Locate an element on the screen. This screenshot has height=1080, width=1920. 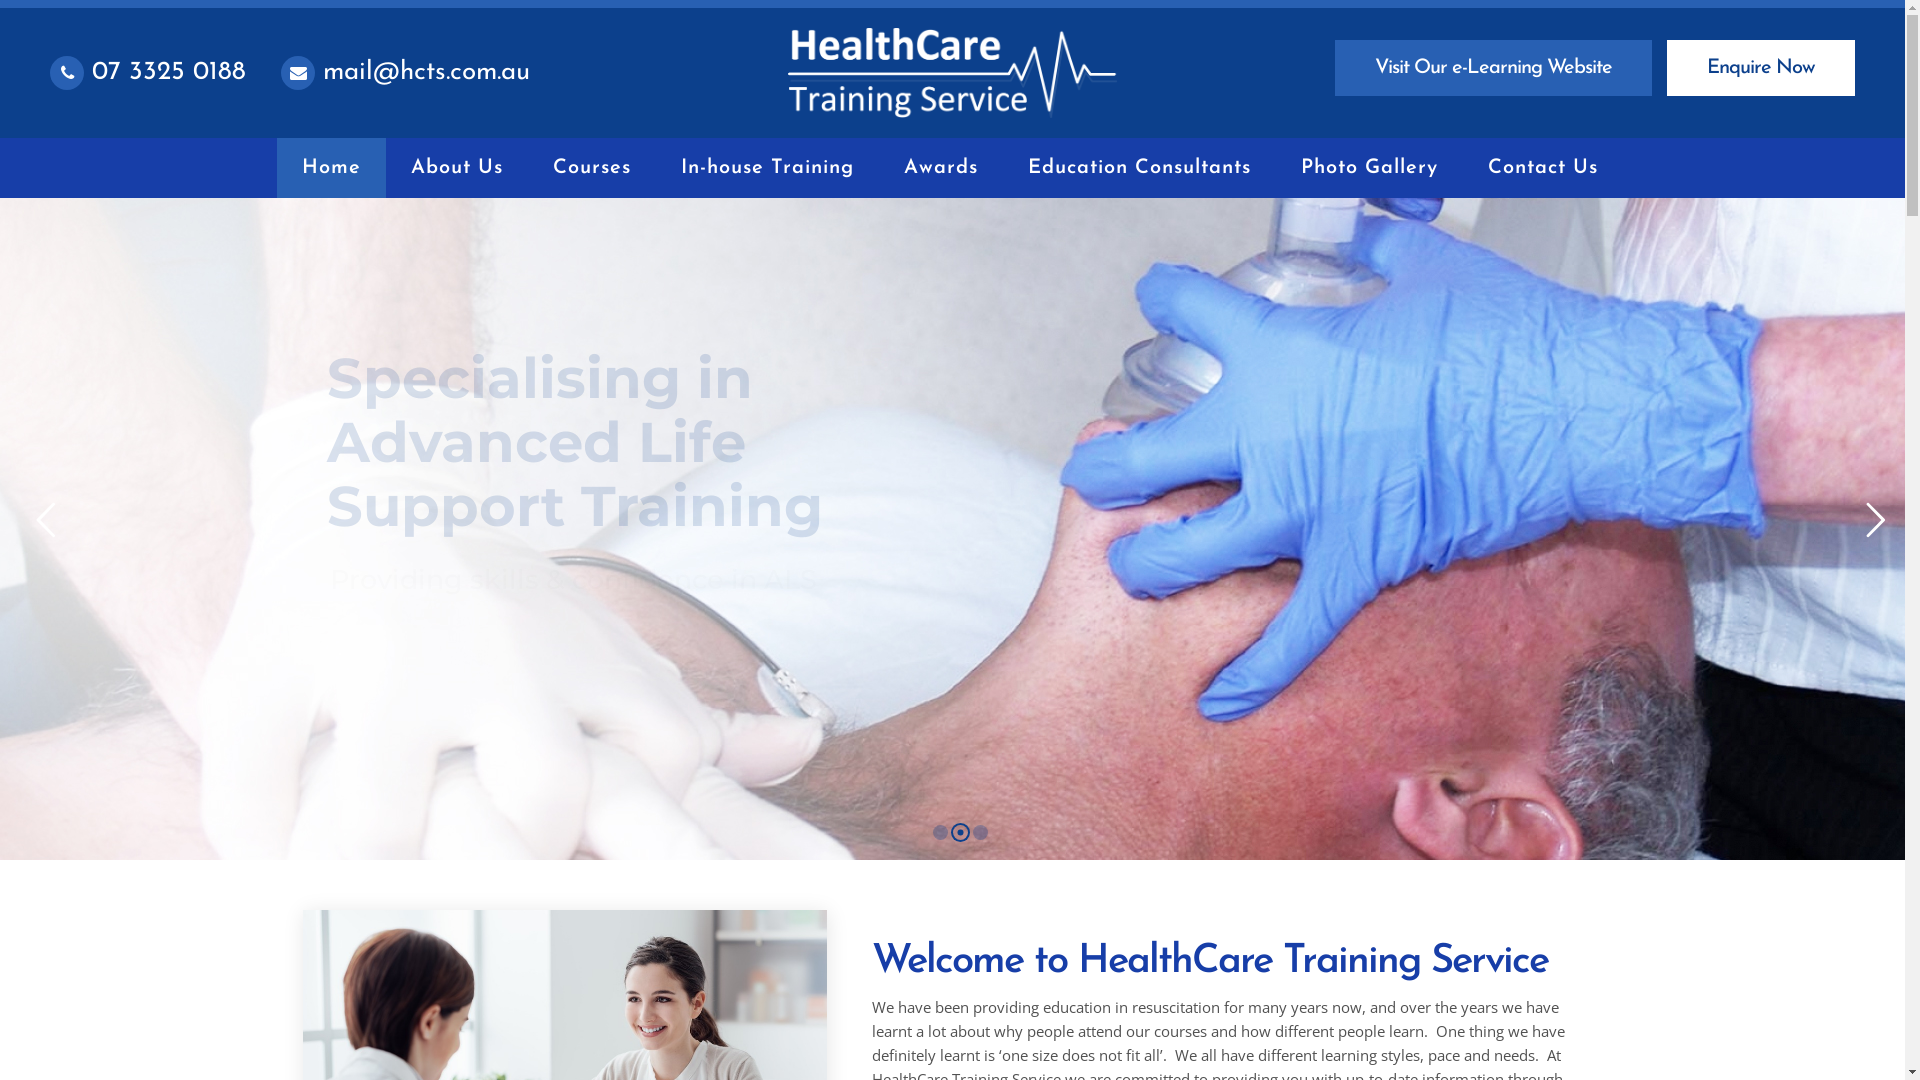
Education Consultants is located at coordinates (1139, 168).